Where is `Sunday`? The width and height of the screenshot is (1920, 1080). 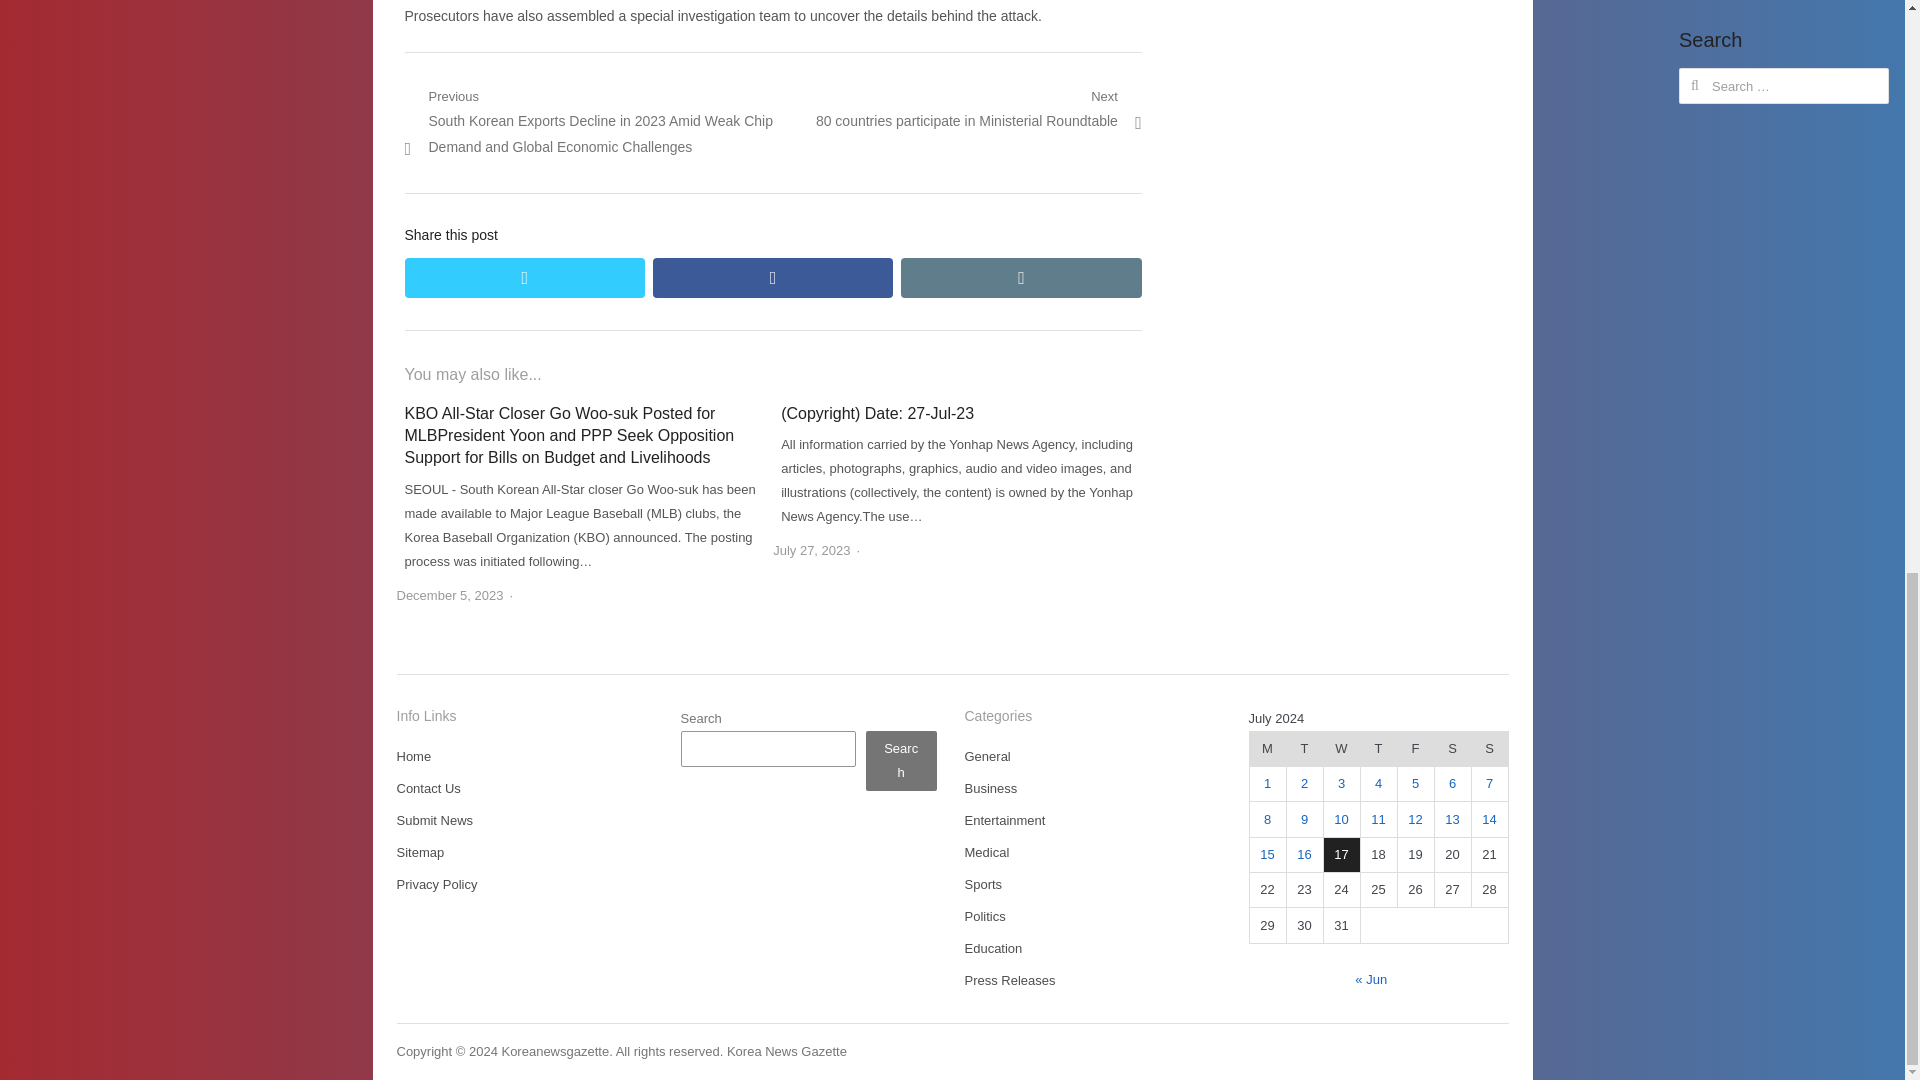 Sunday is located at coordinates (1488, 748).